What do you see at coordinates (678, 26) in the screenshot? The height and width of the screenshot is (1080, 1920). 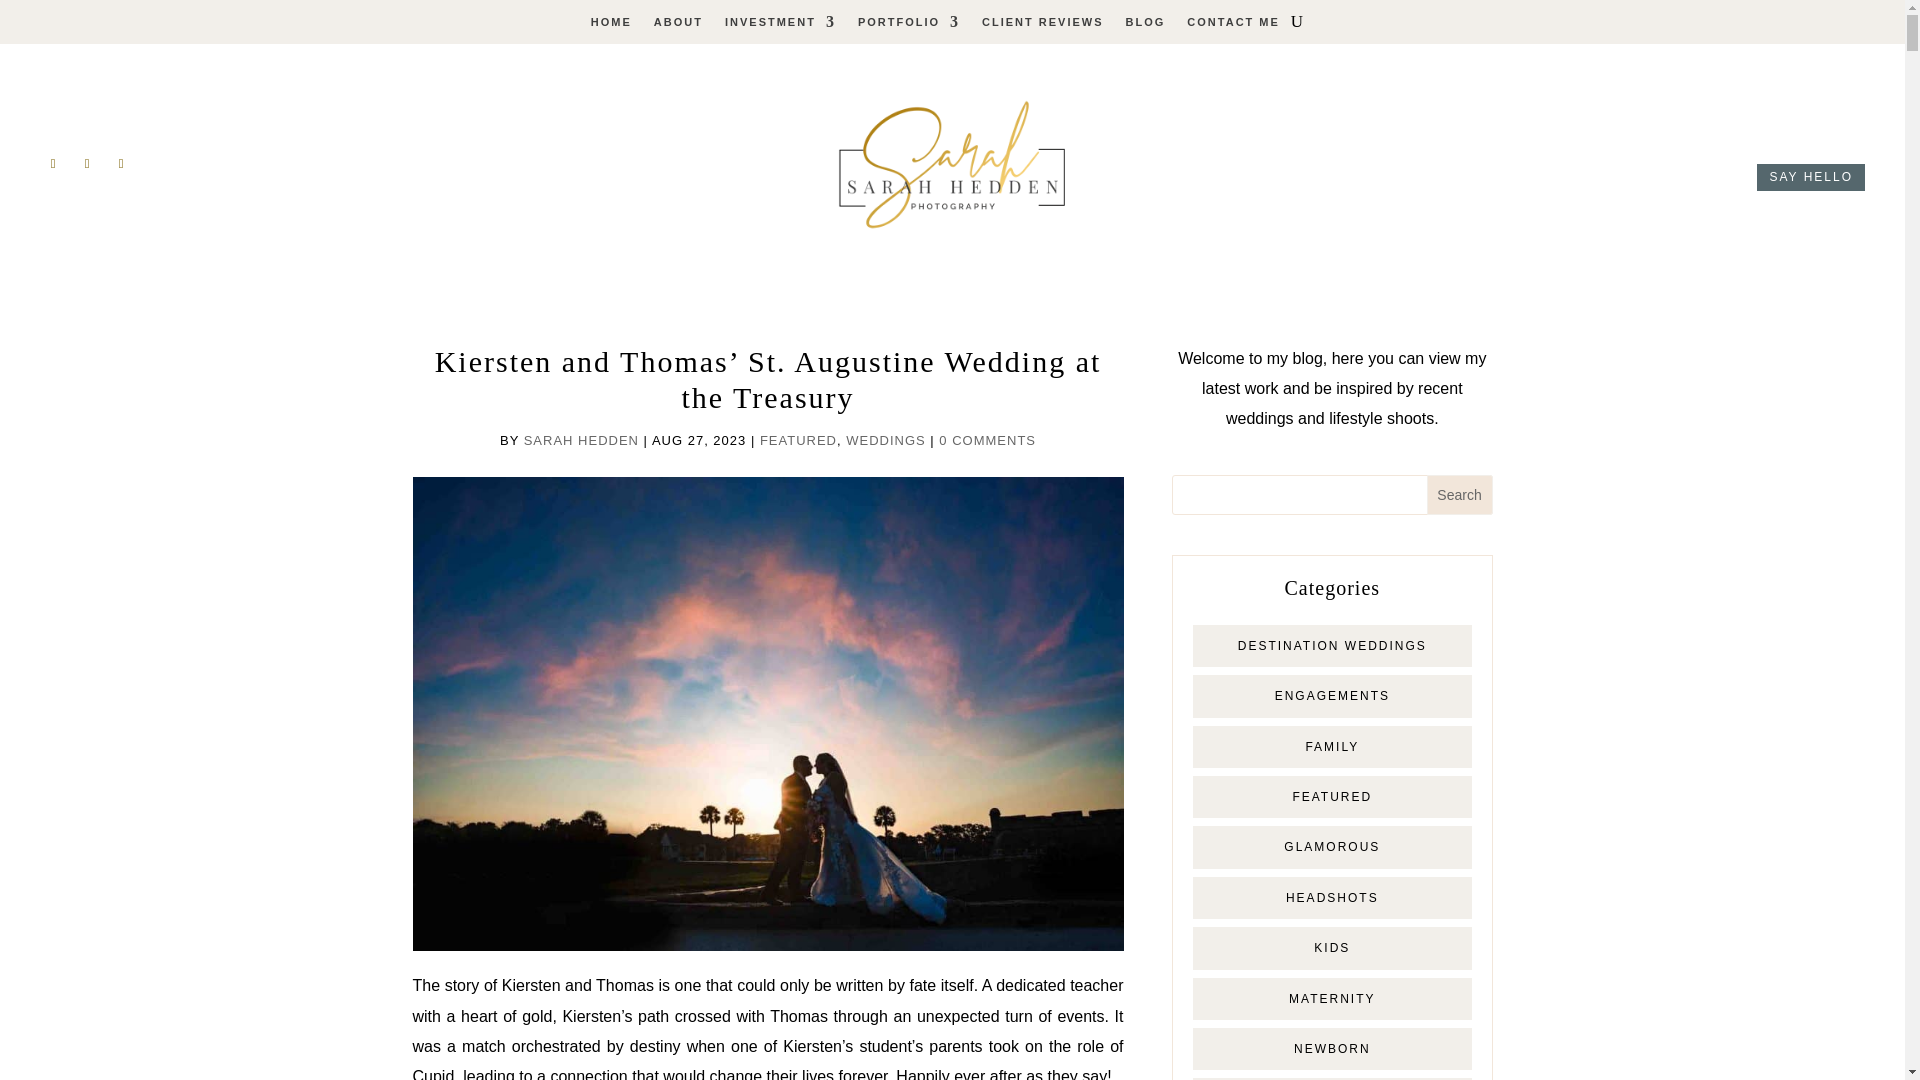 I see `ABOUT` at bounding box center [678, 26].